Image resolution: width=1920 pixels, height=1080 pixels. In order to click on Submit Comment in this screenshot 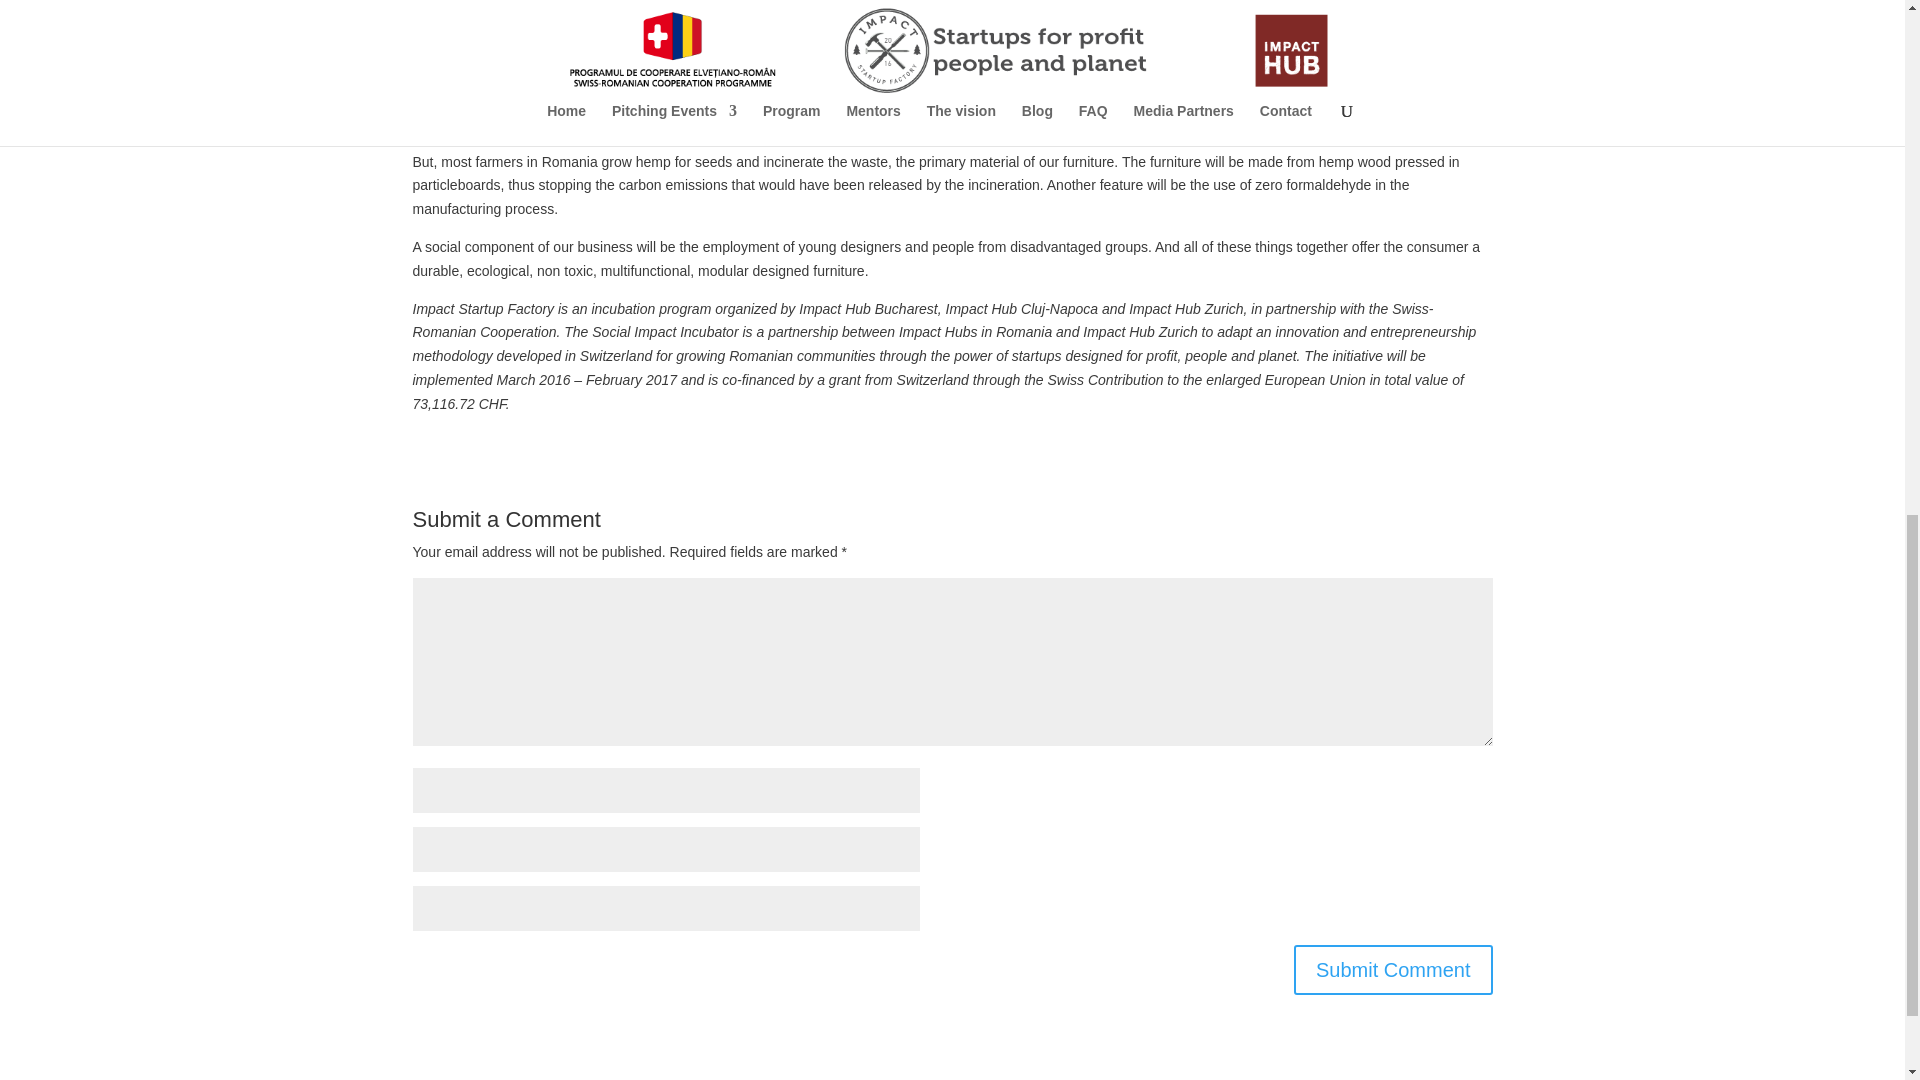, I will do `click(1394, 970)`.